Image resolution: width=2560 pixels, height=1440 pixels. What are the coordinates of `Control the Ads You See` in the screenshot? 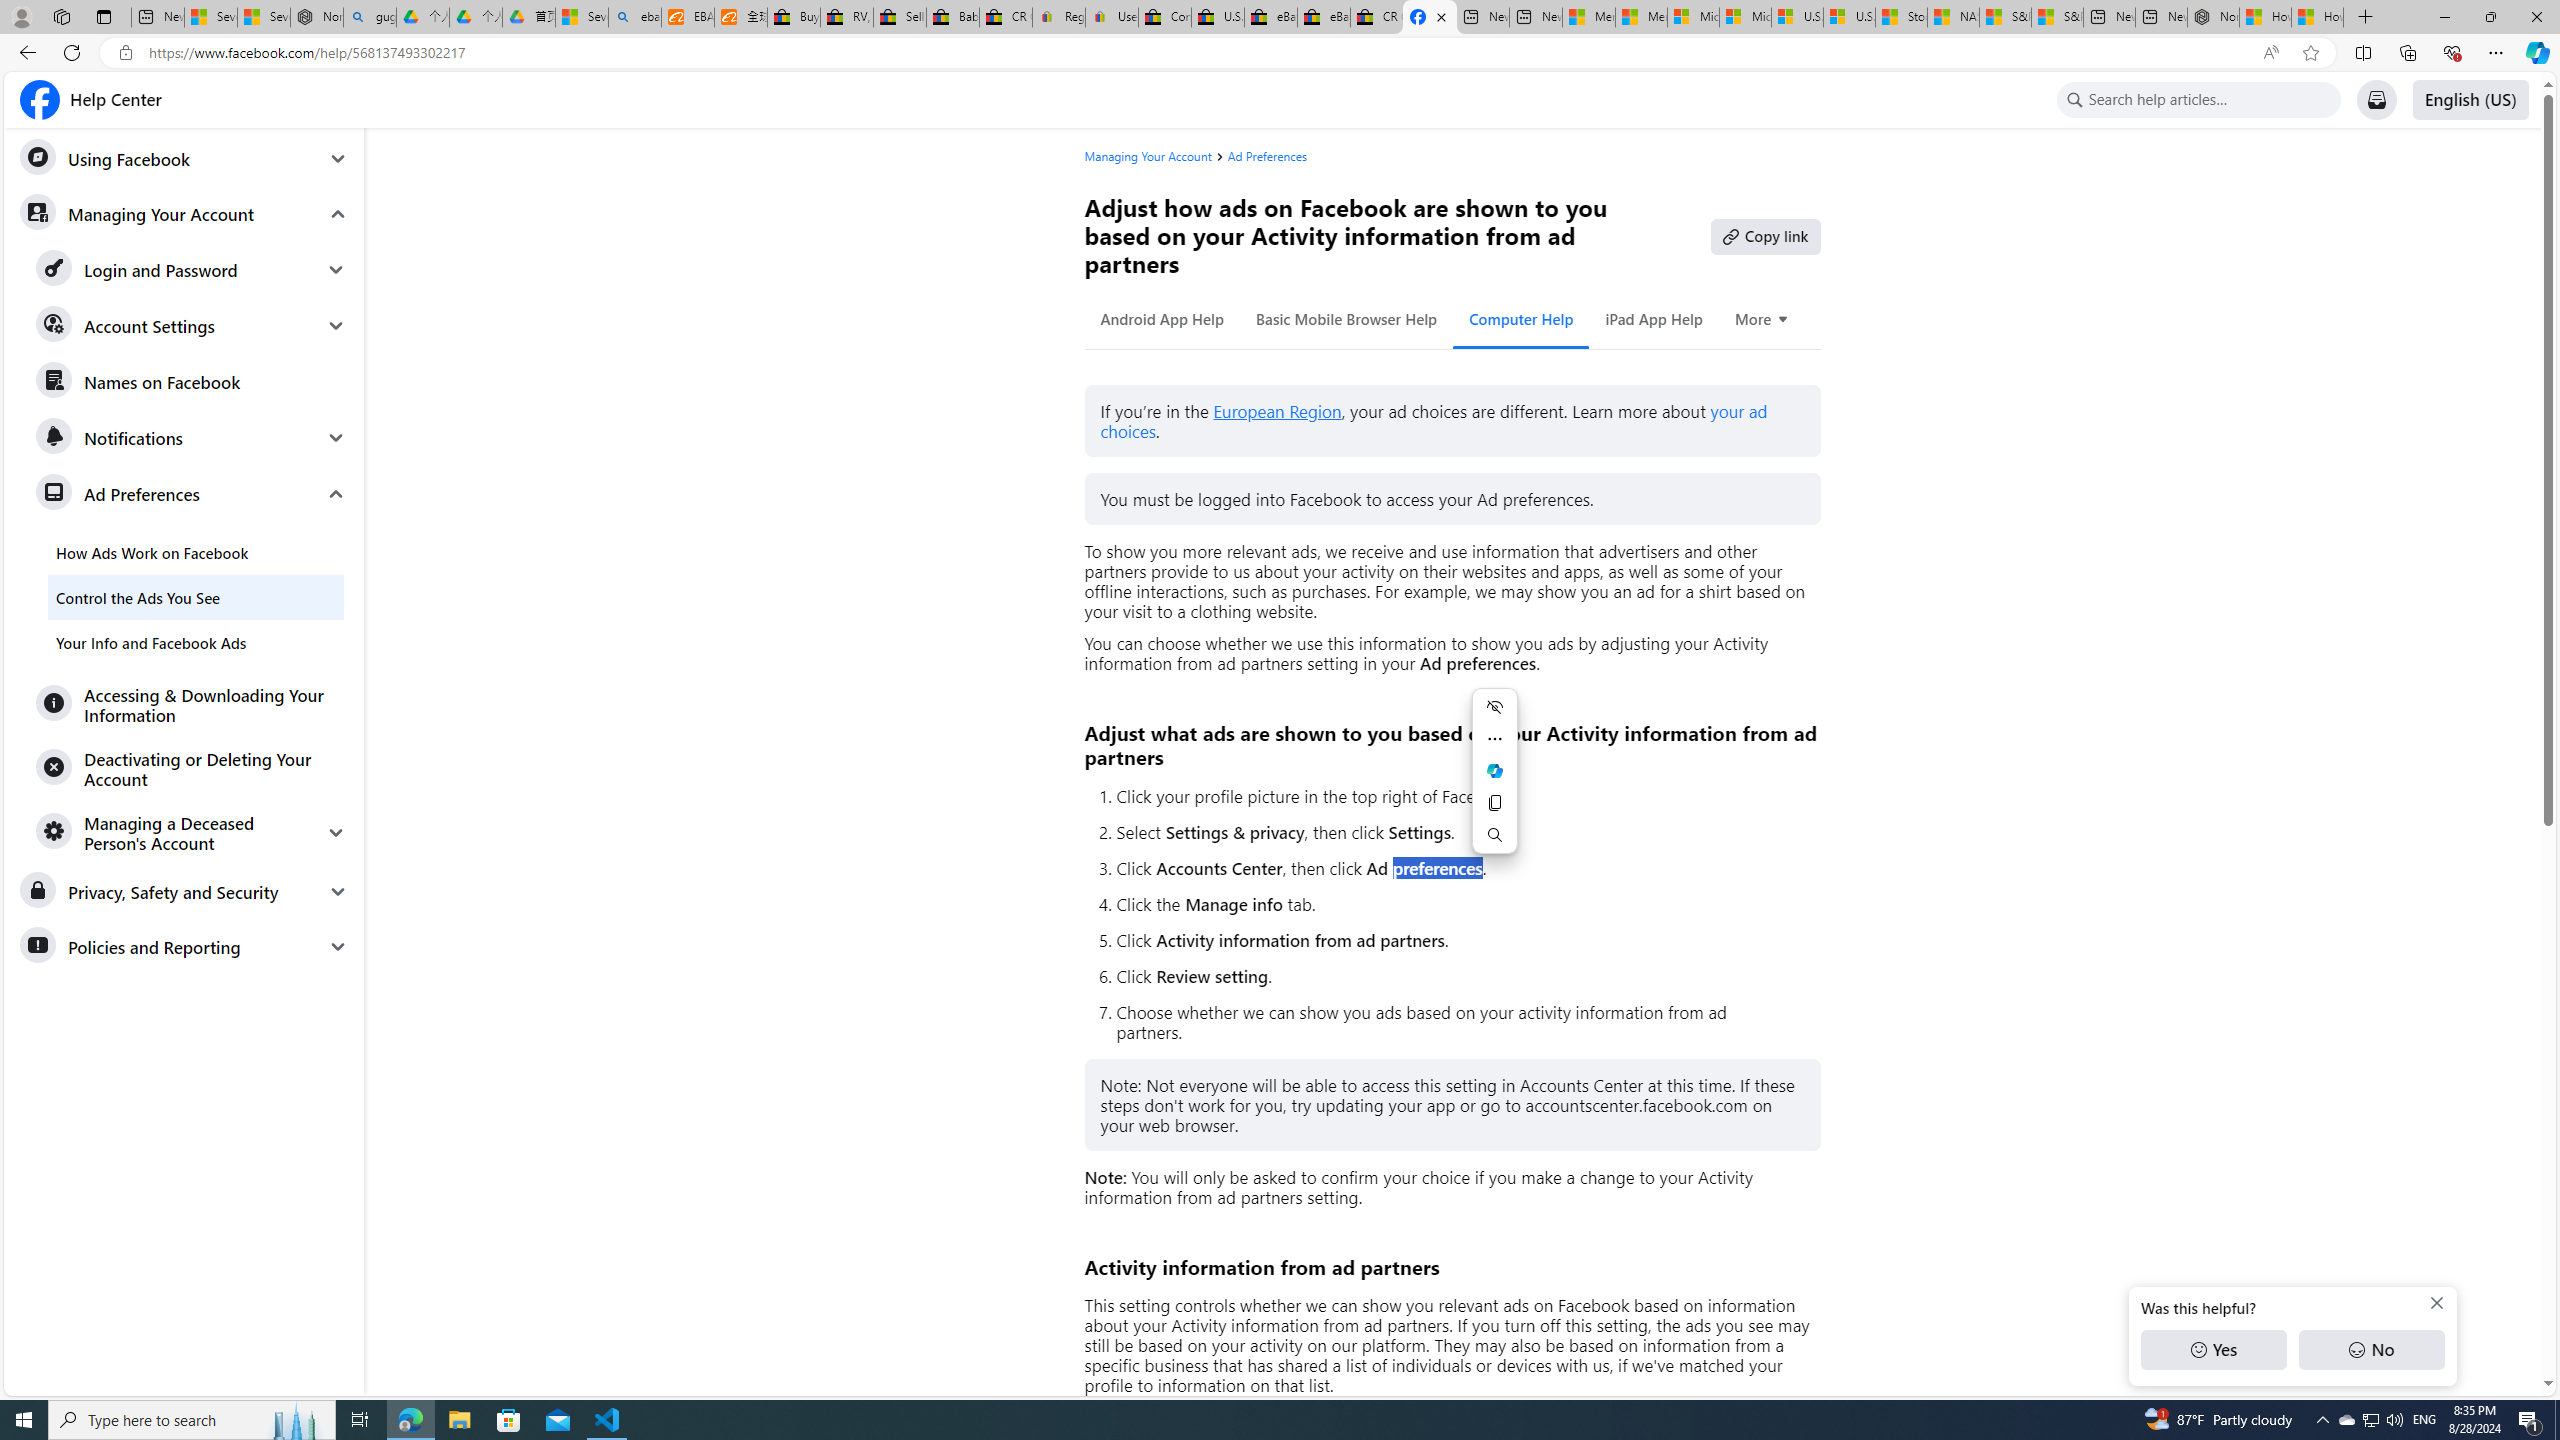 It's located at (196, 597).